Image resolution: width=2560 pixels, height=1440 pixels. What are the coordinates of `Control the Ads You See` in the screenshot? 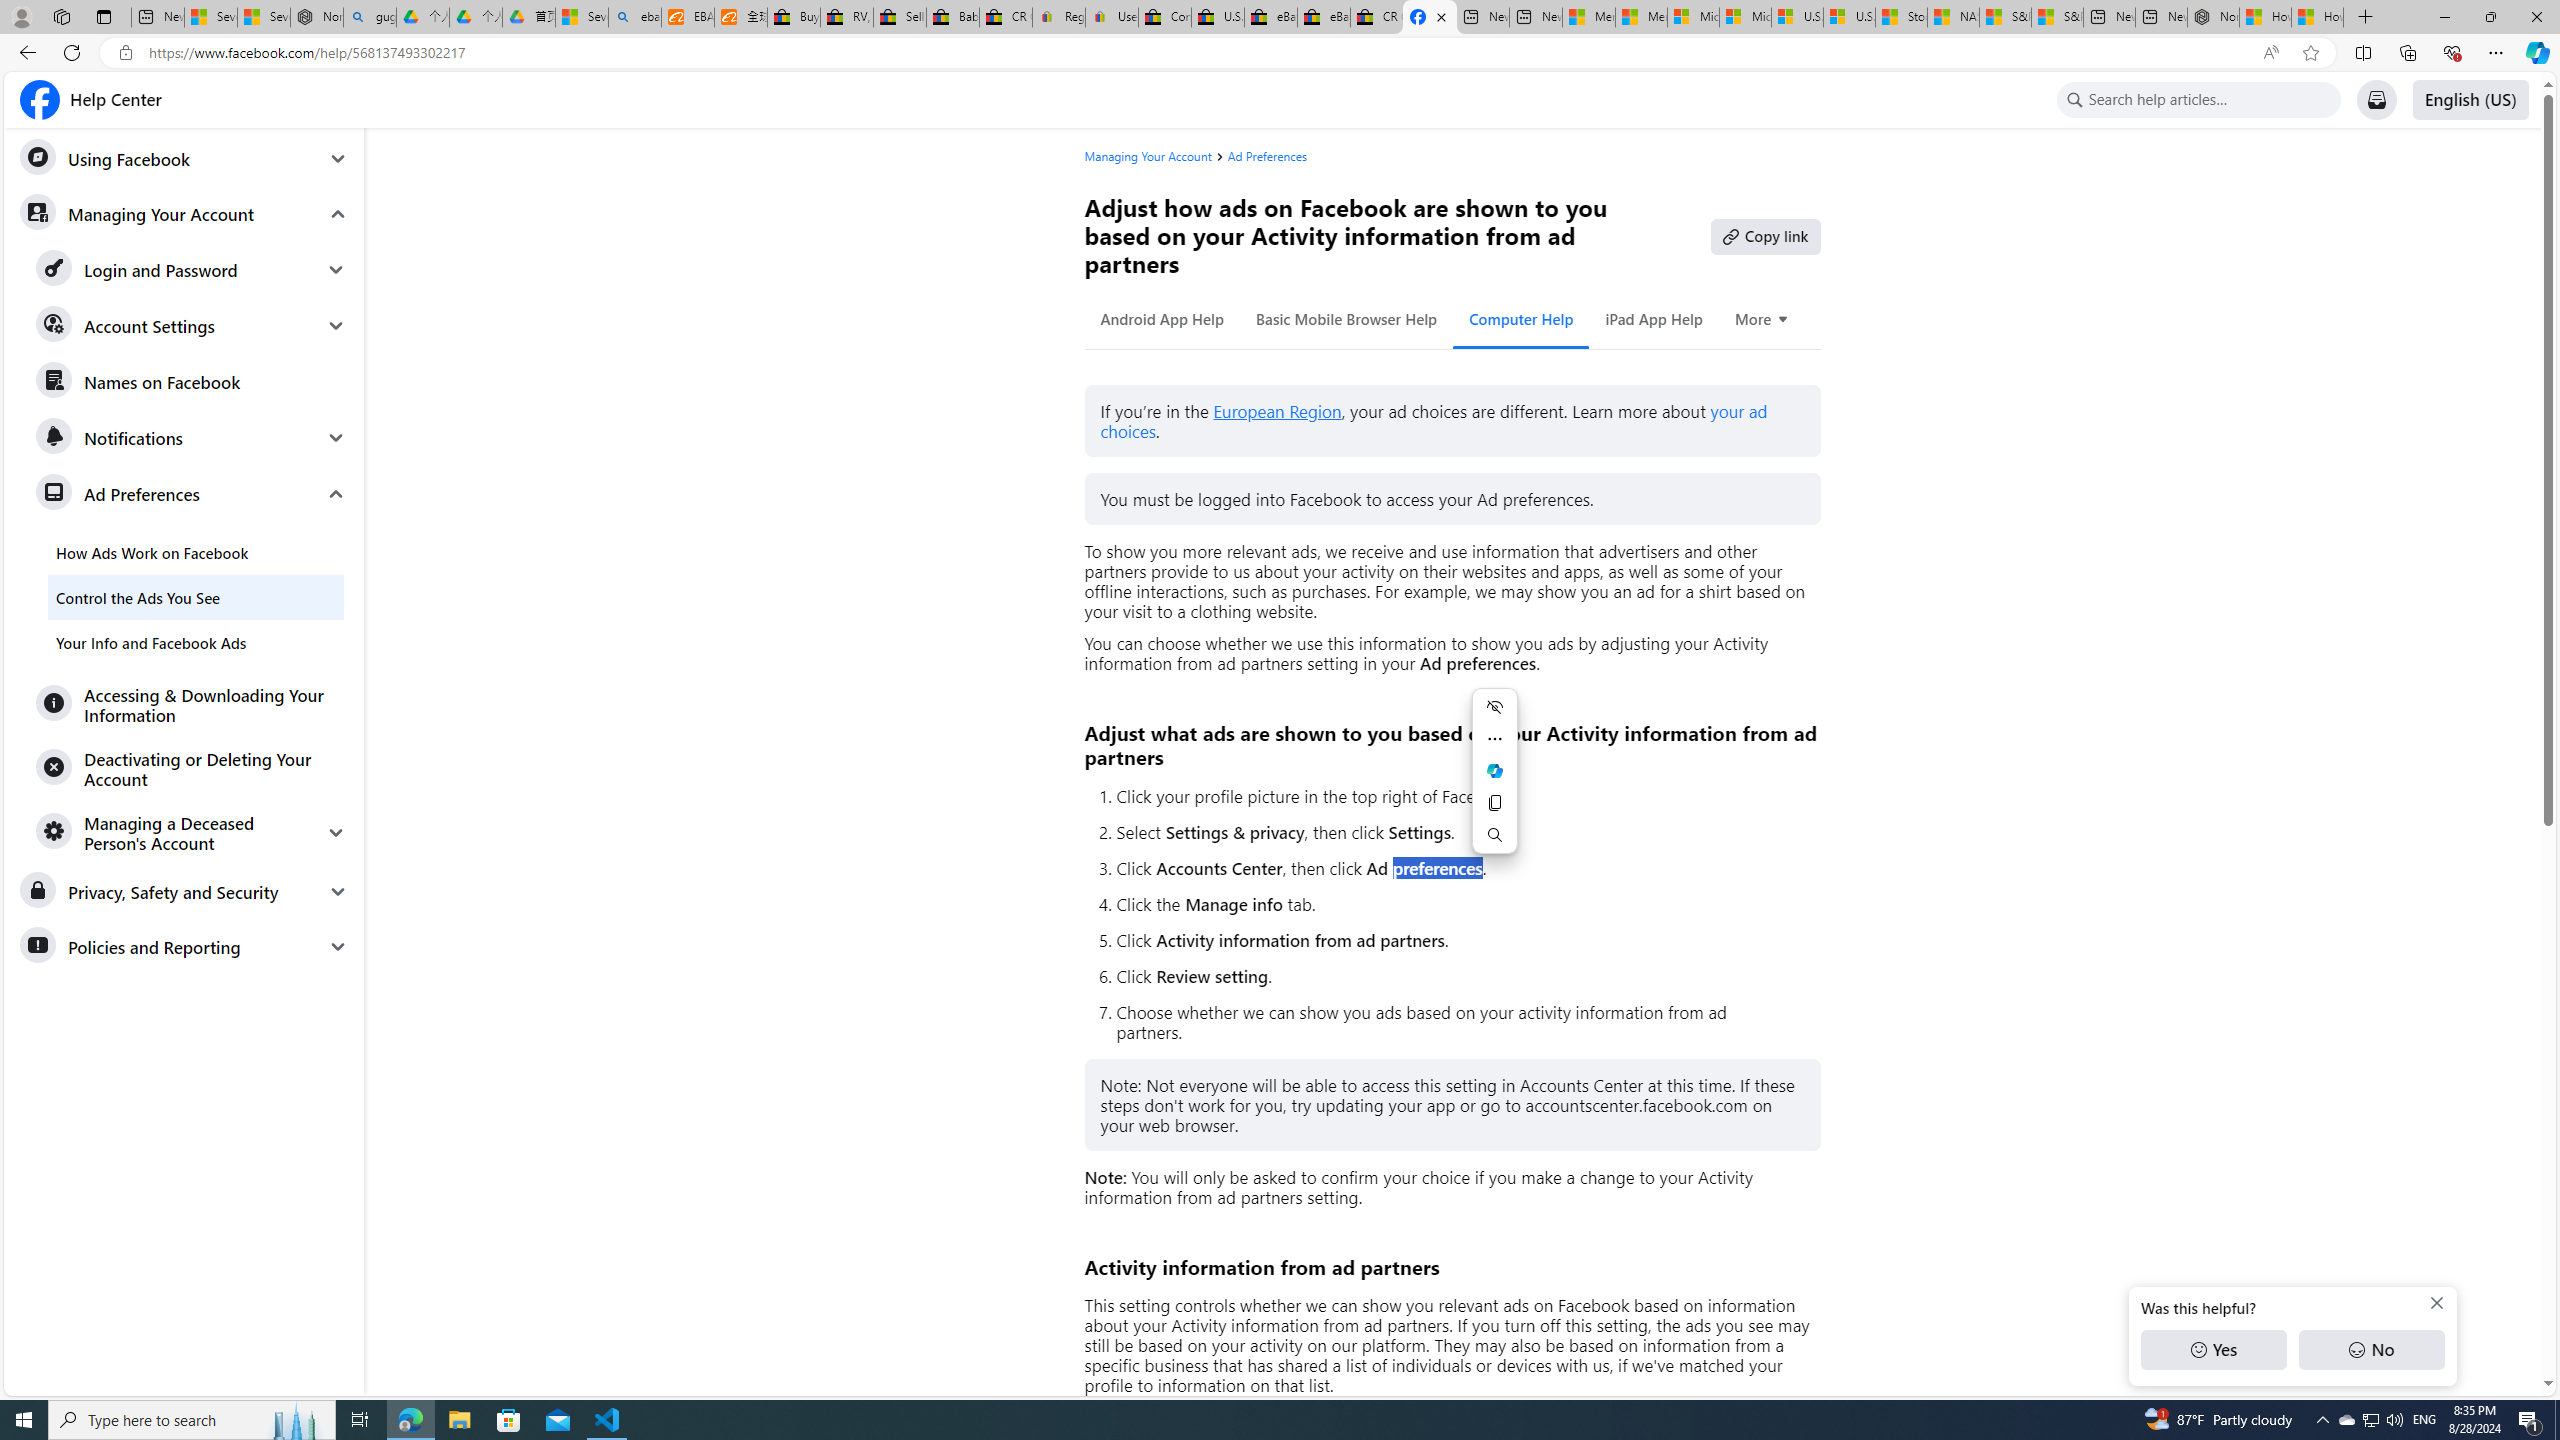 It's located at (196, 597).